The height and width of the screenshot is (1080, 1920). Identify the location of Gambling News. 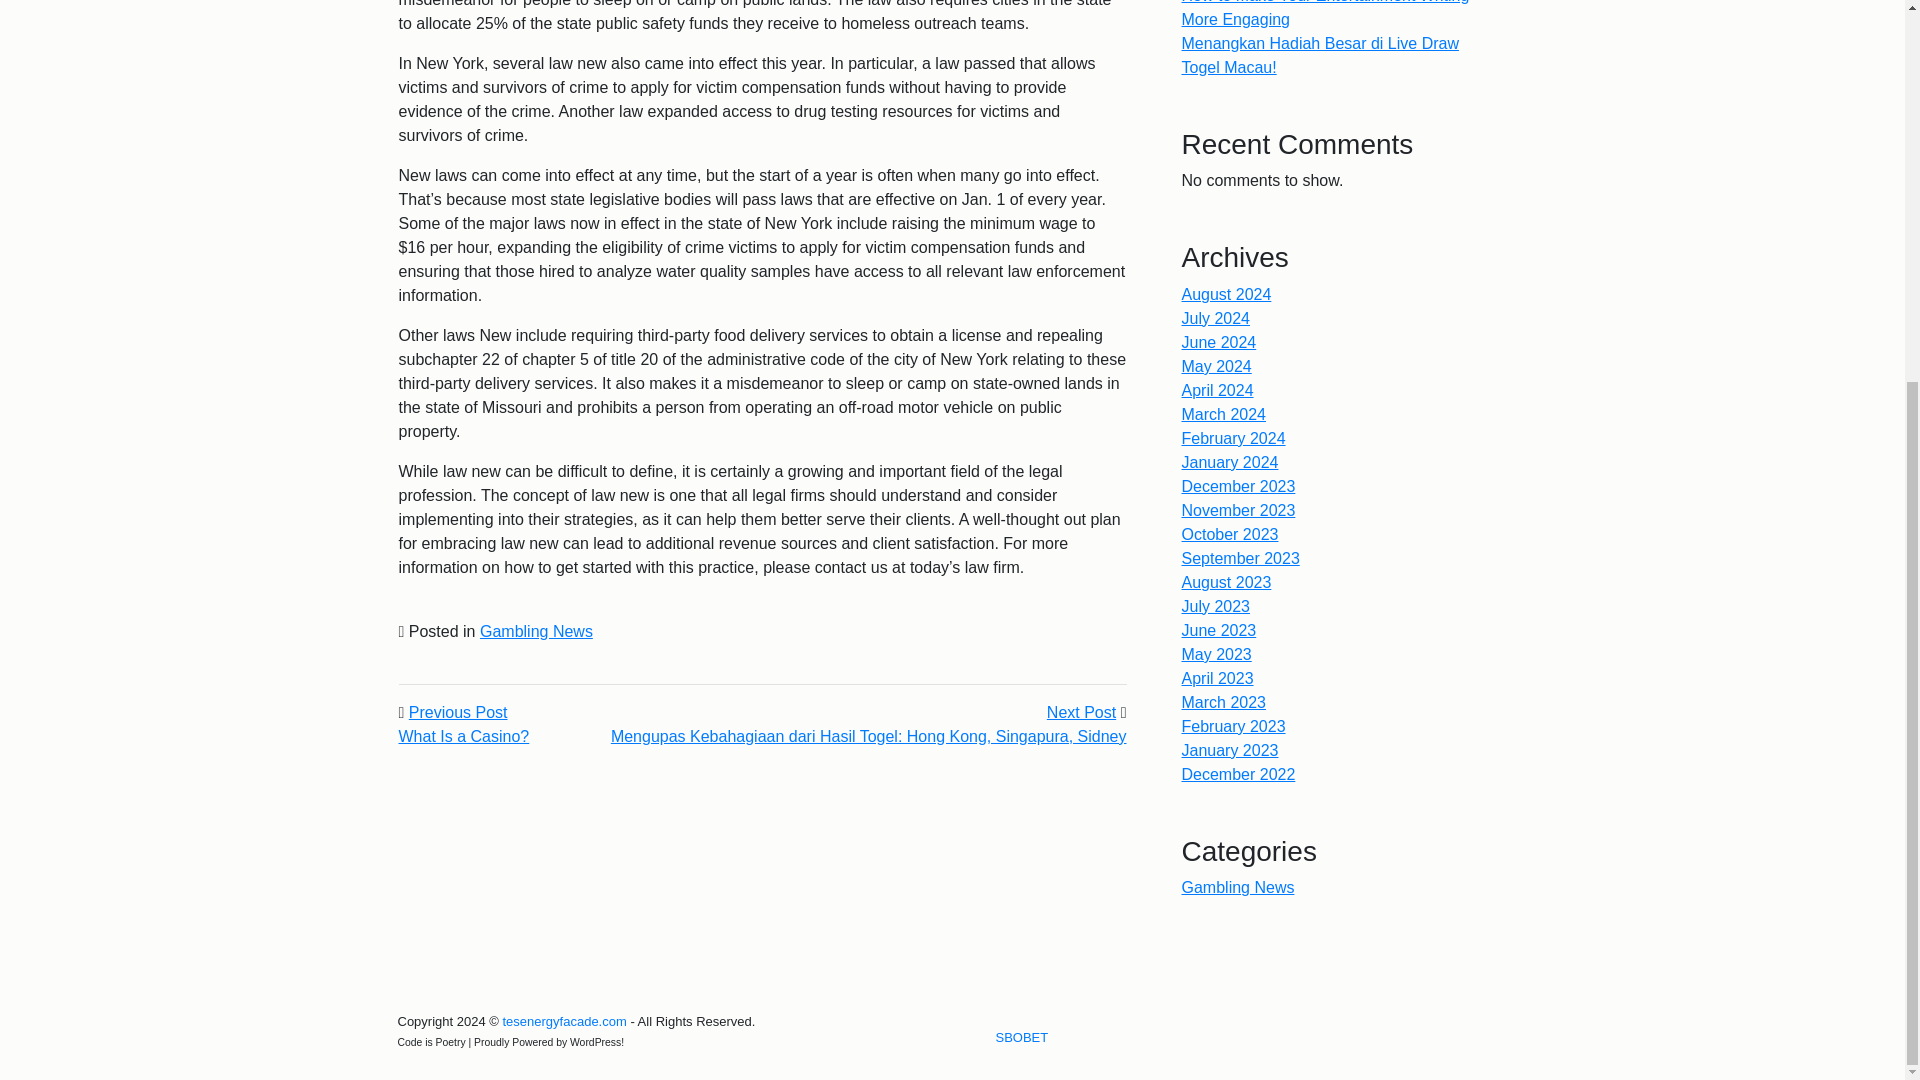
(1022, 1038).